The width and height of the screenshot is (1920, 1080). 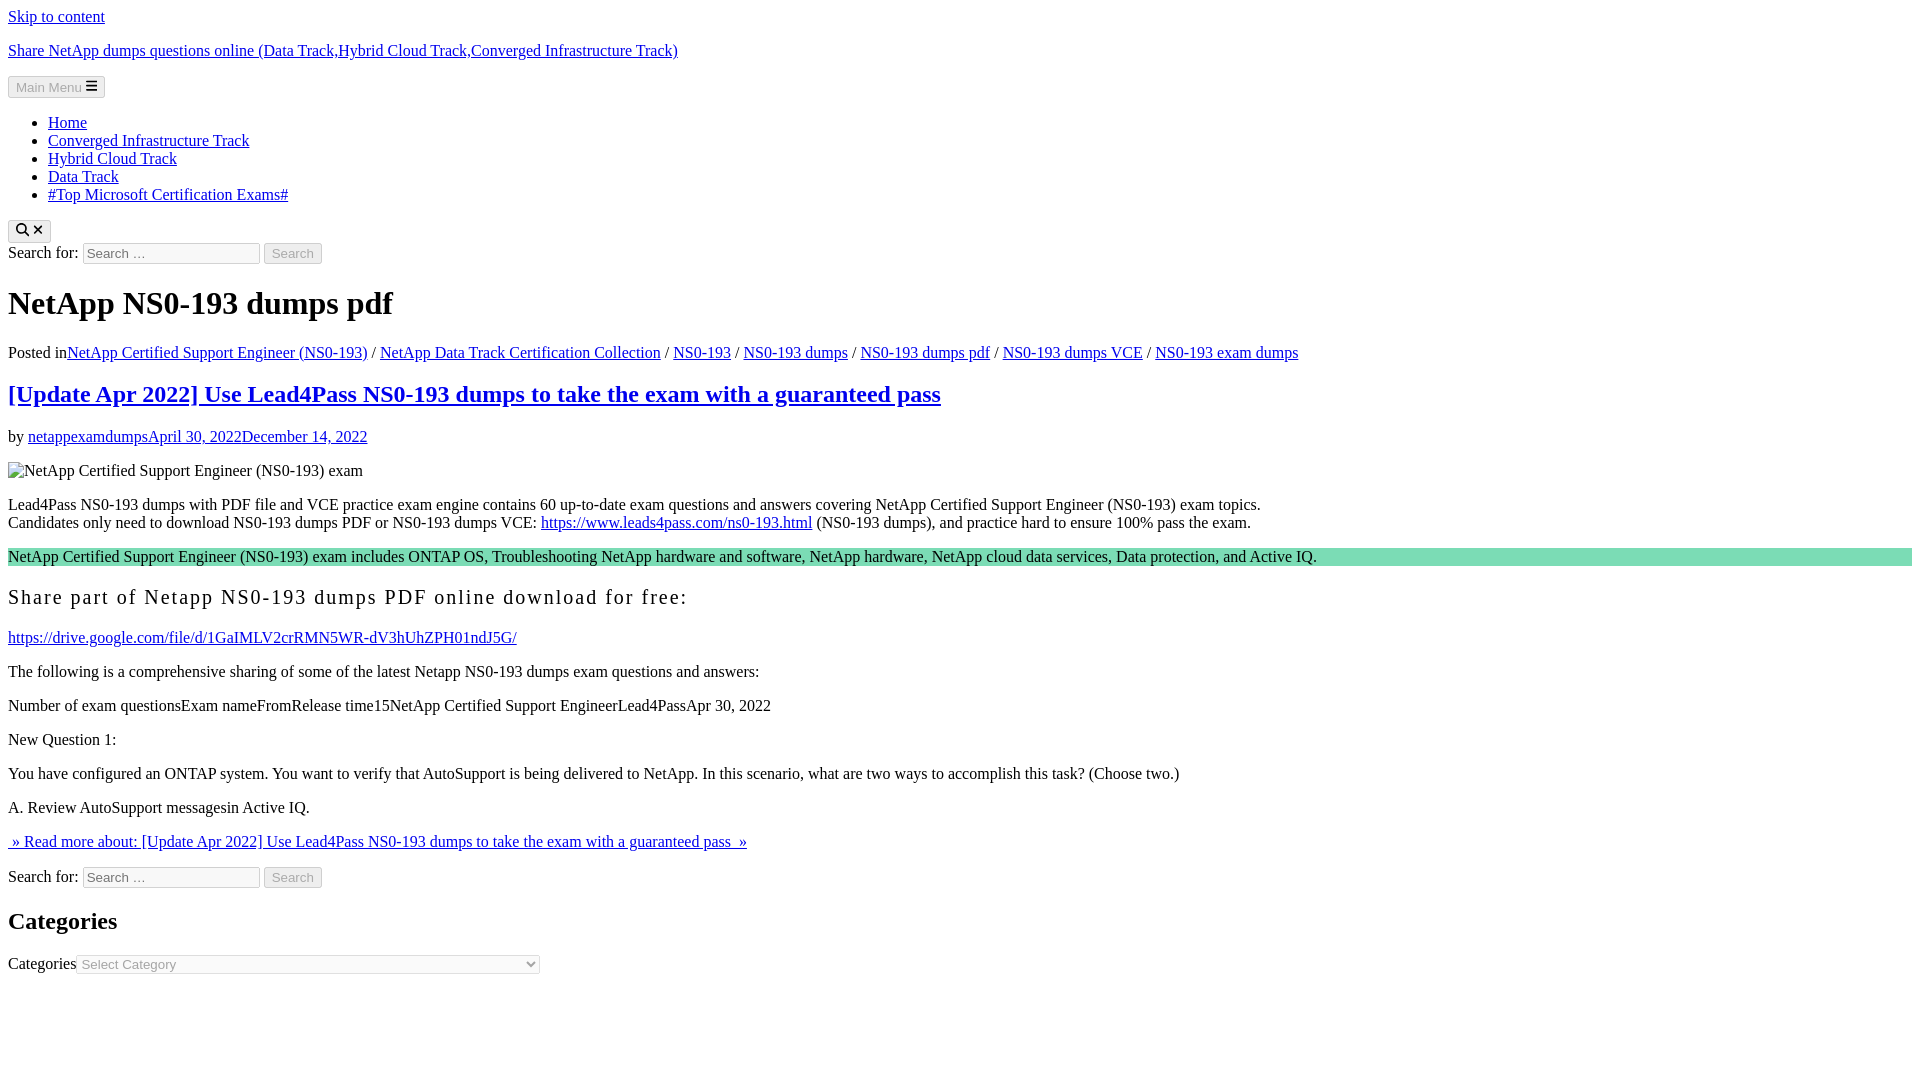 I want to click on NS0-193, so click(x=702, y=352).